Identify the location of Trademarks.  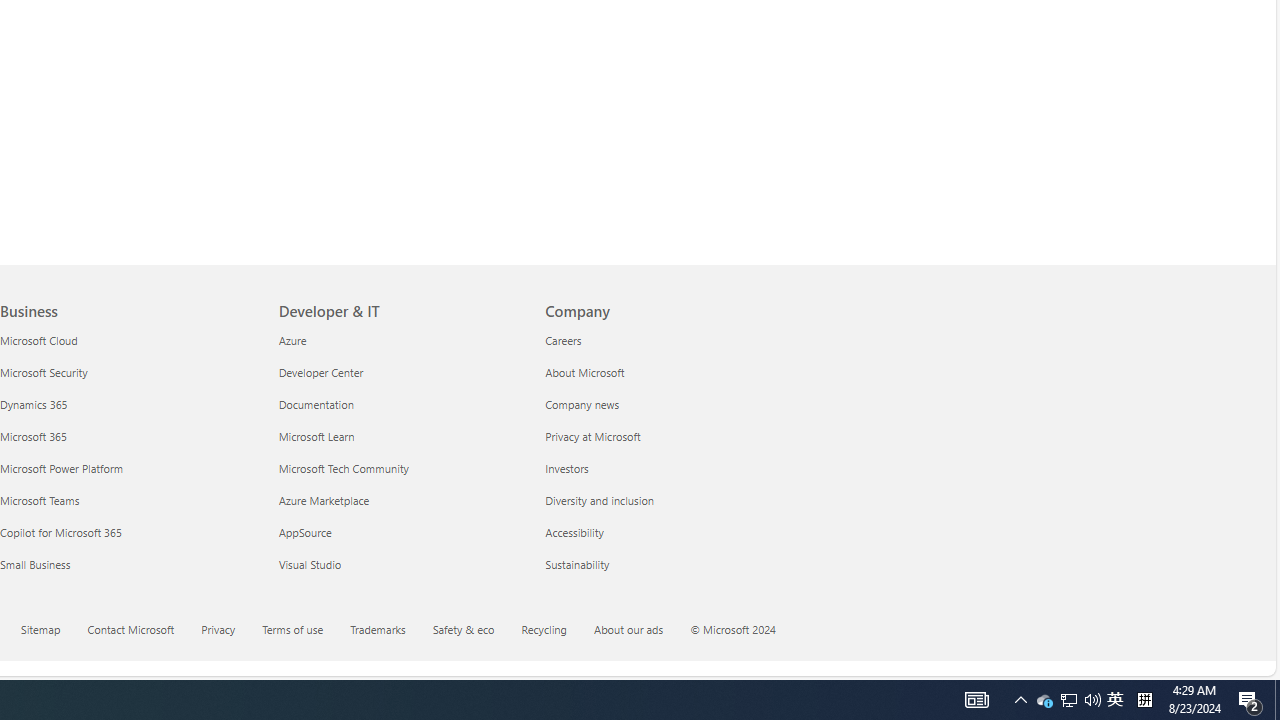
(377, 628).